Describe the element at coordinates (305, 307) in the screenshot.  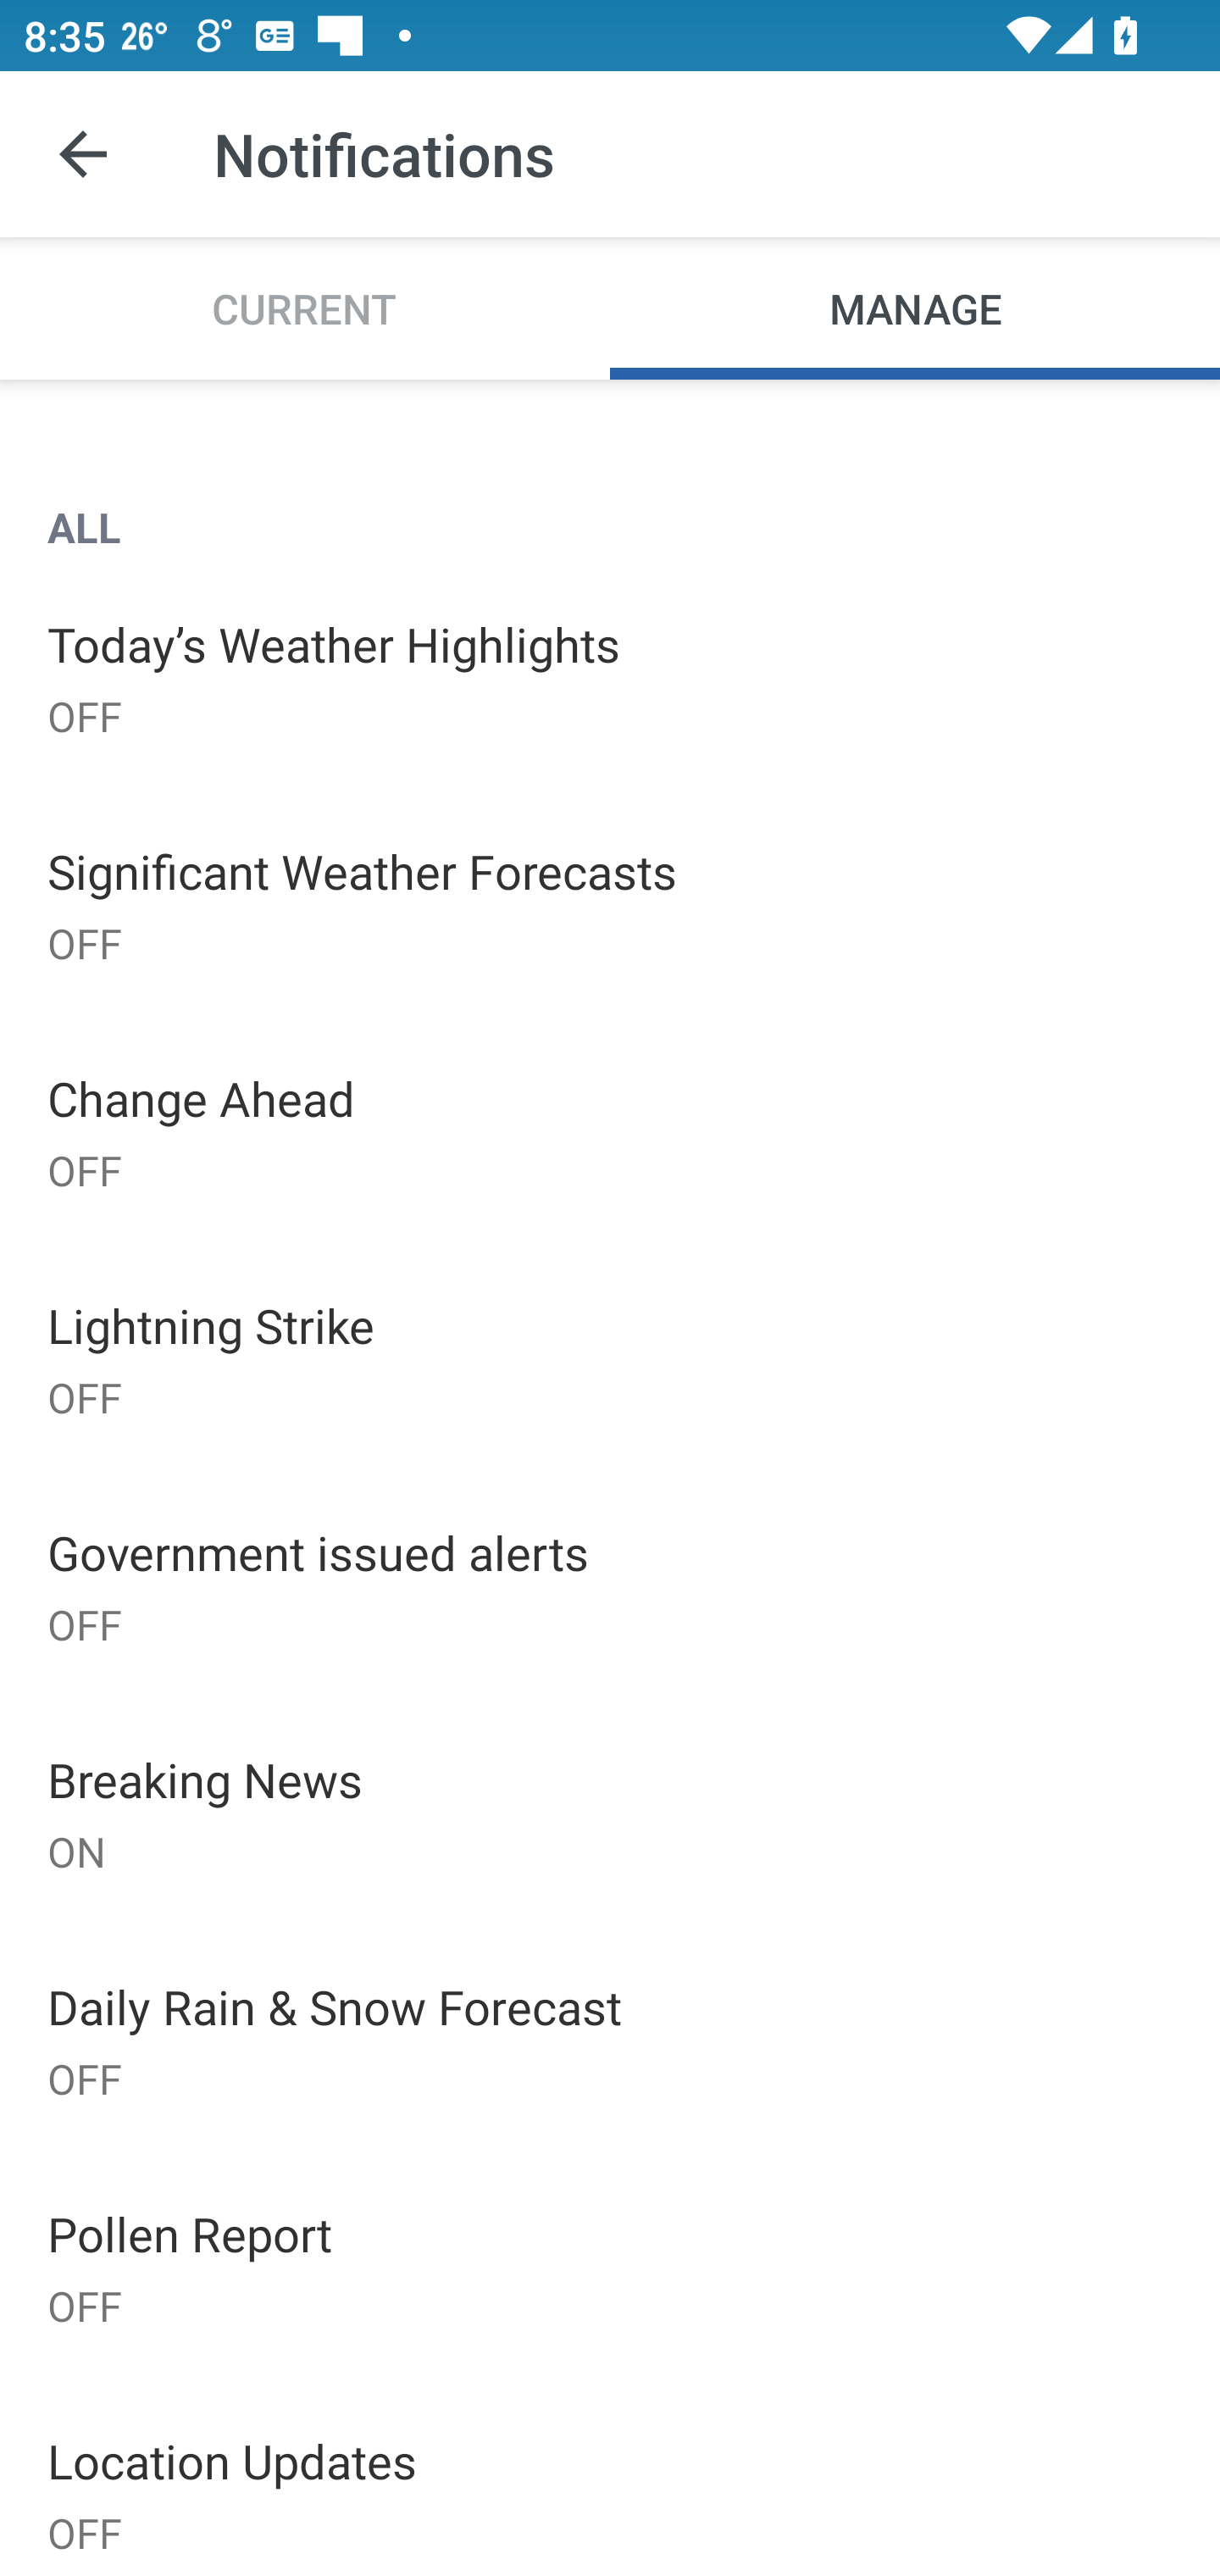
I see `Current Tab CURRENT` at that location.